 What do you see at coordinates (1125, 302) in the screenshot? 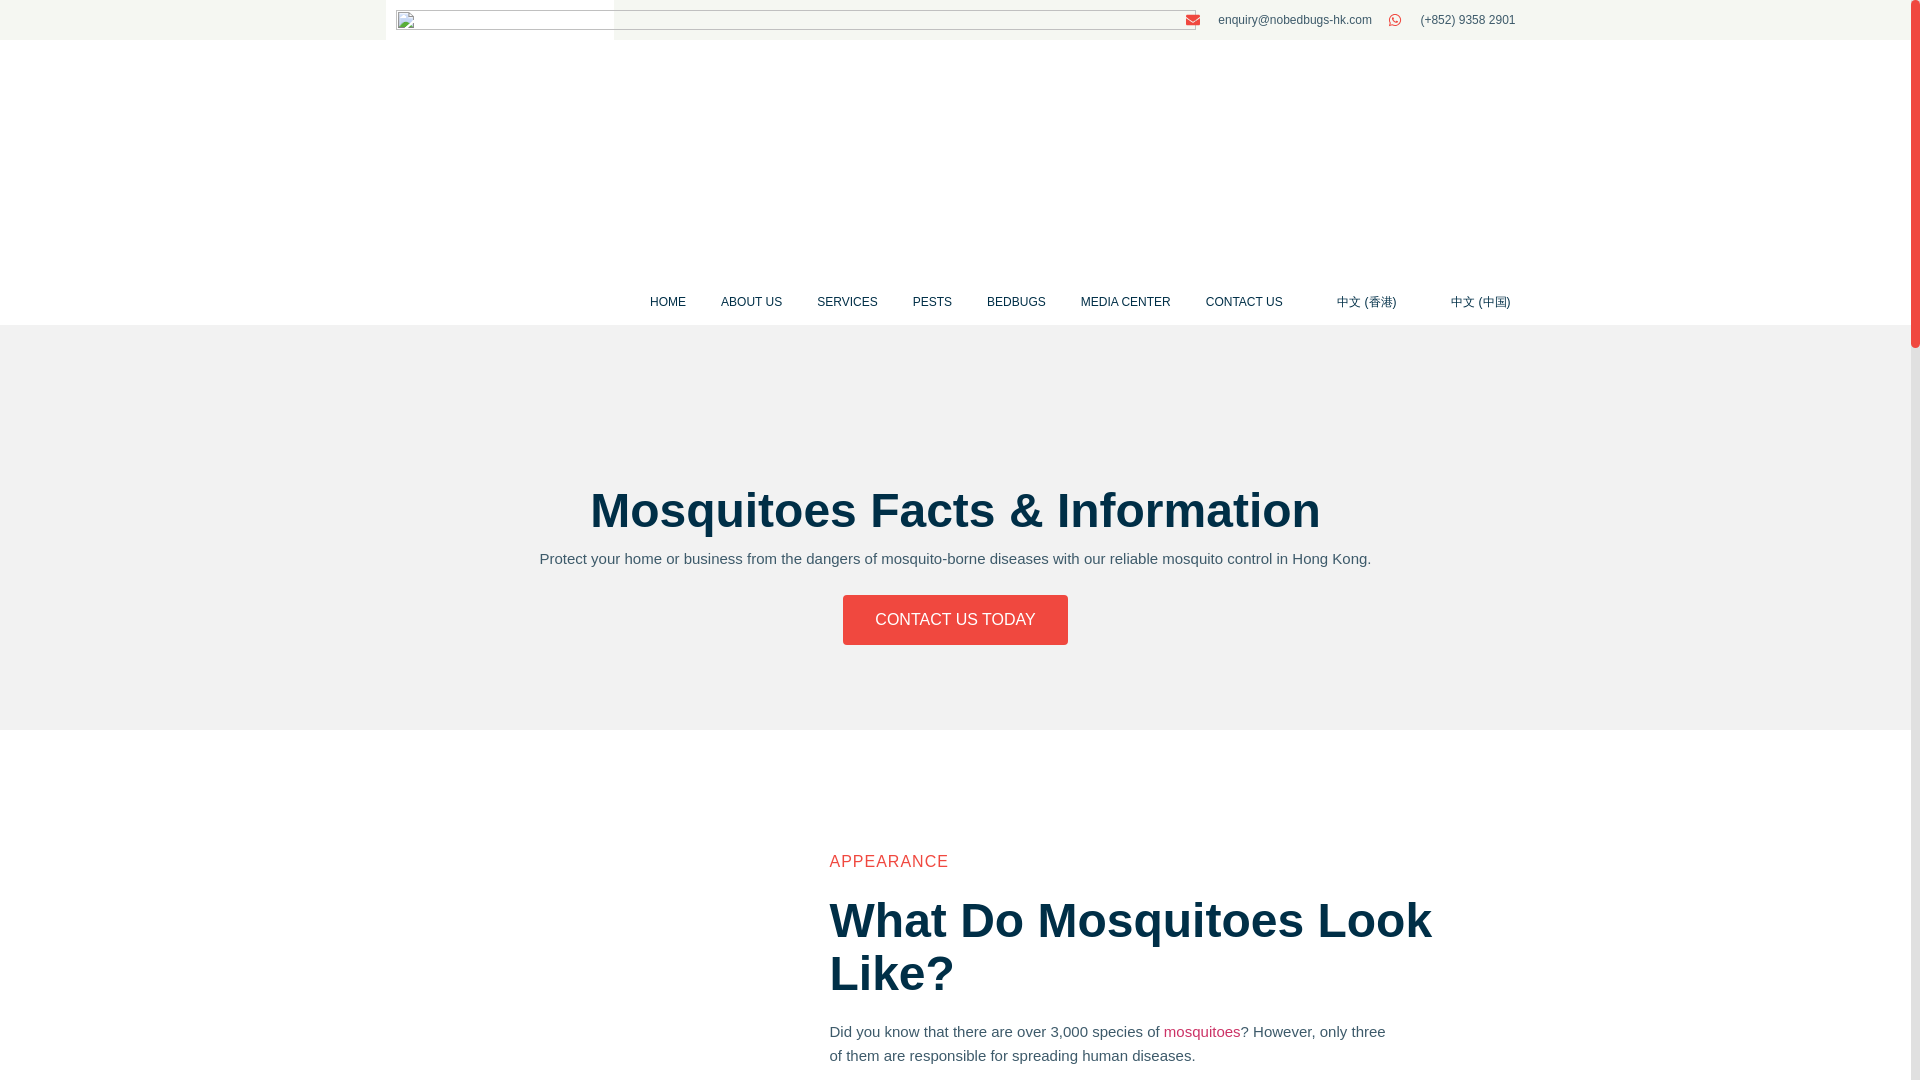
I see `MEDIA CENTER` at bounding box center [1125, 302].